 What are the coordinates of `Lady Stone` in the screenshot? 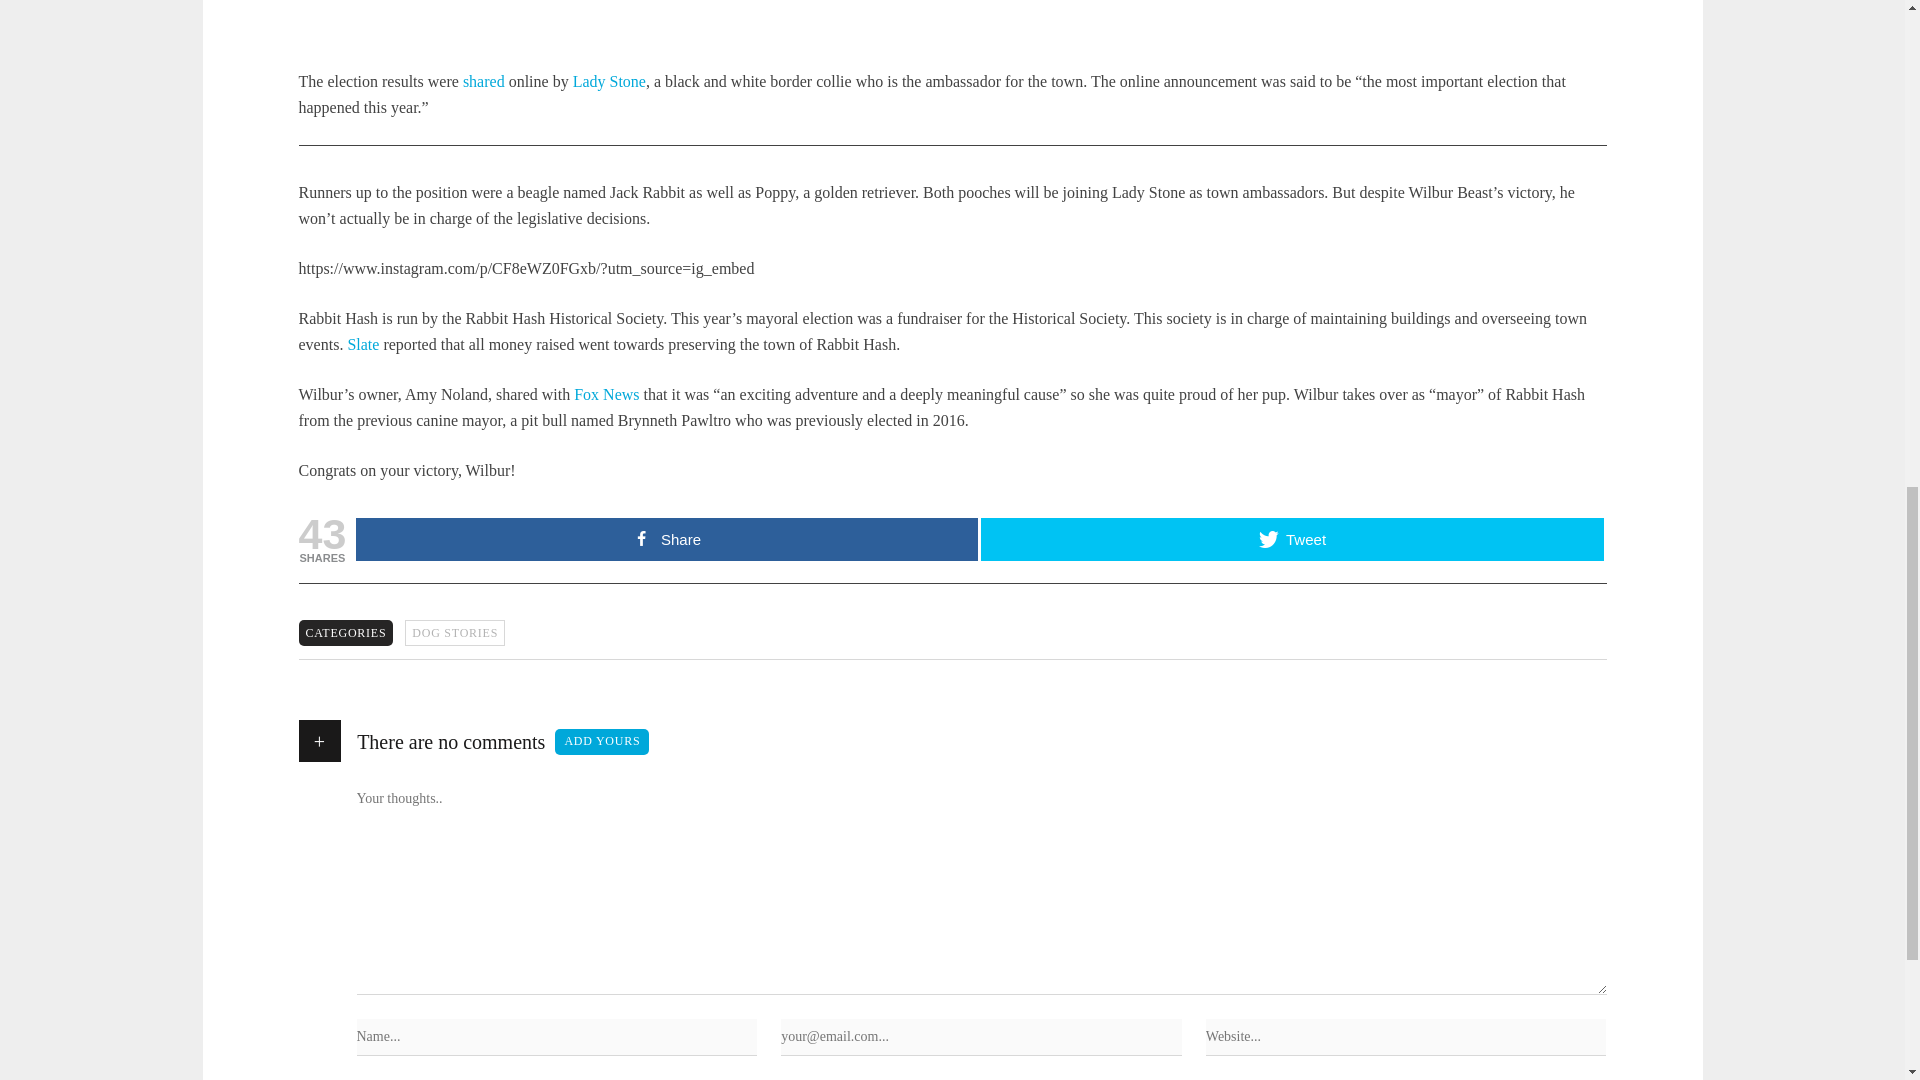 It's located at (608, 81).